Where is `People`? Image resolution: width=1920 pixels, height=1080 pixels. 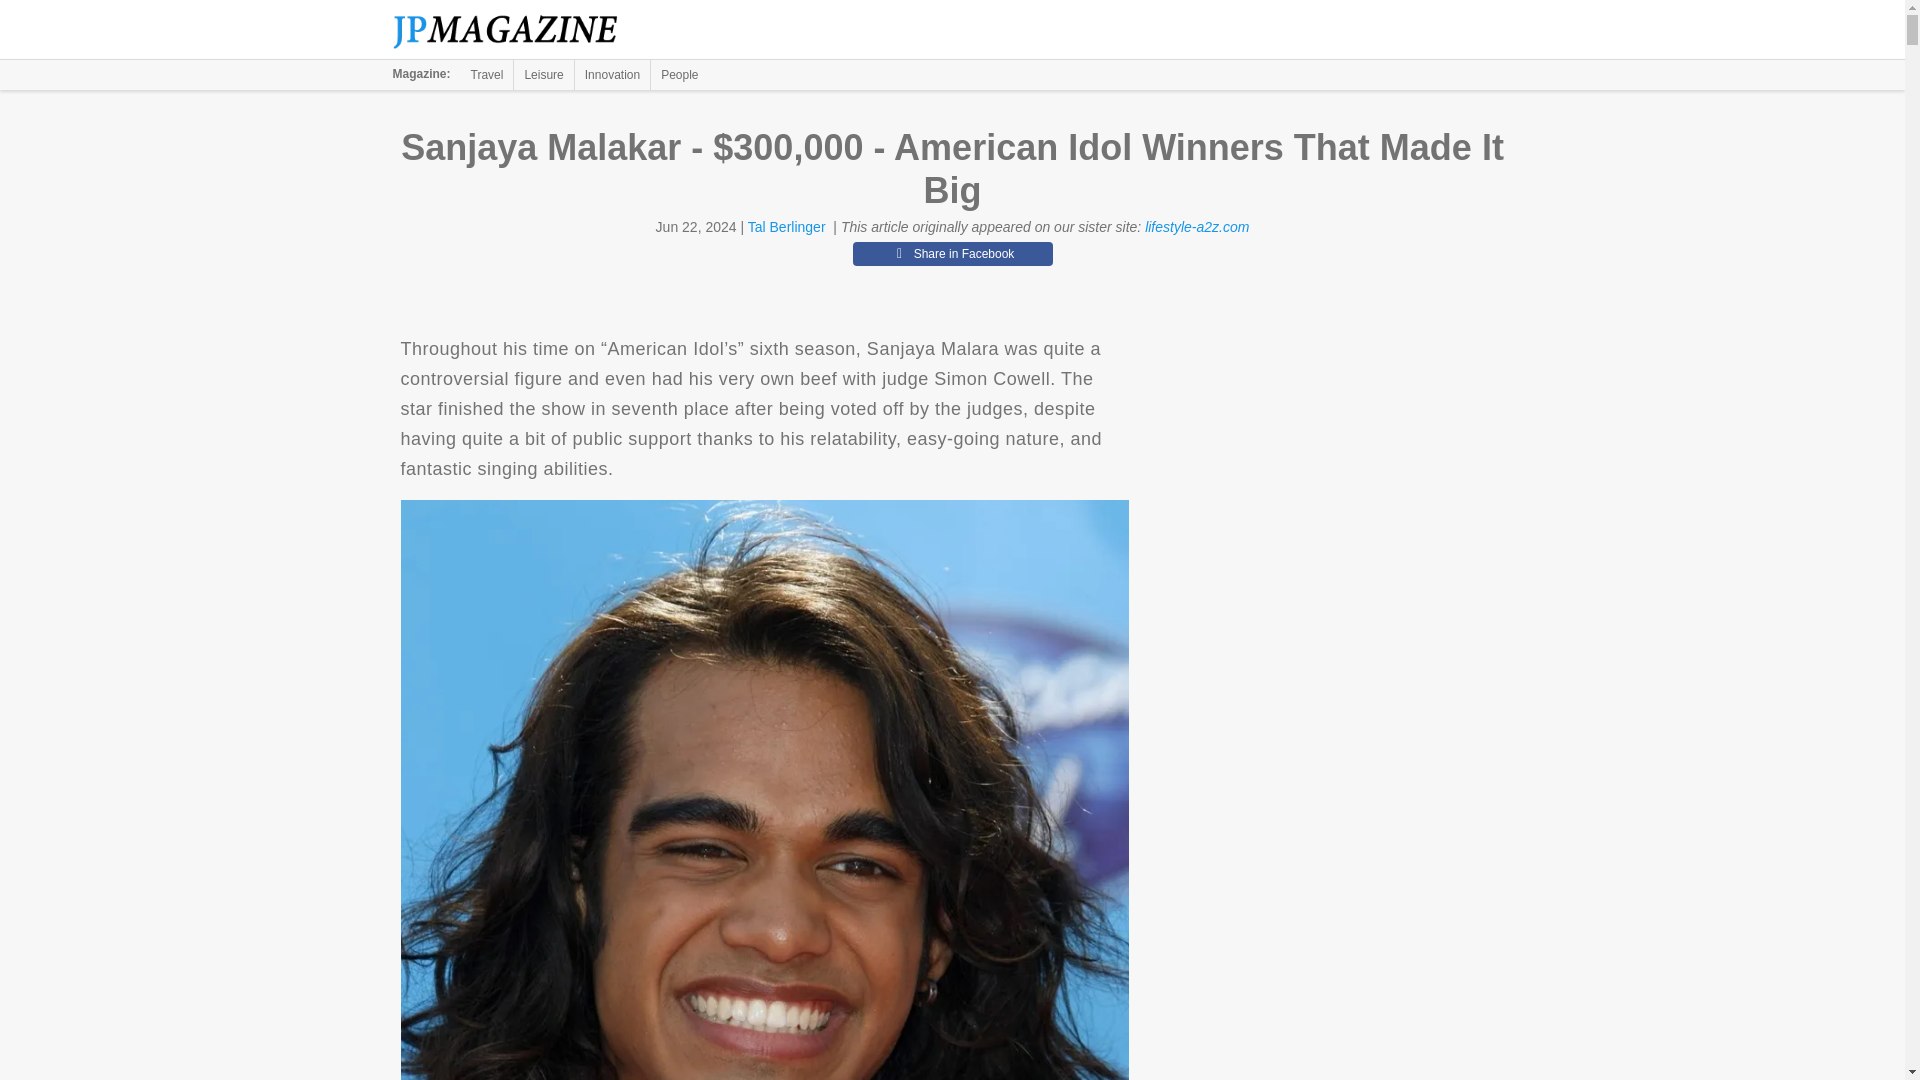
People is located at coordinates (679, 74).